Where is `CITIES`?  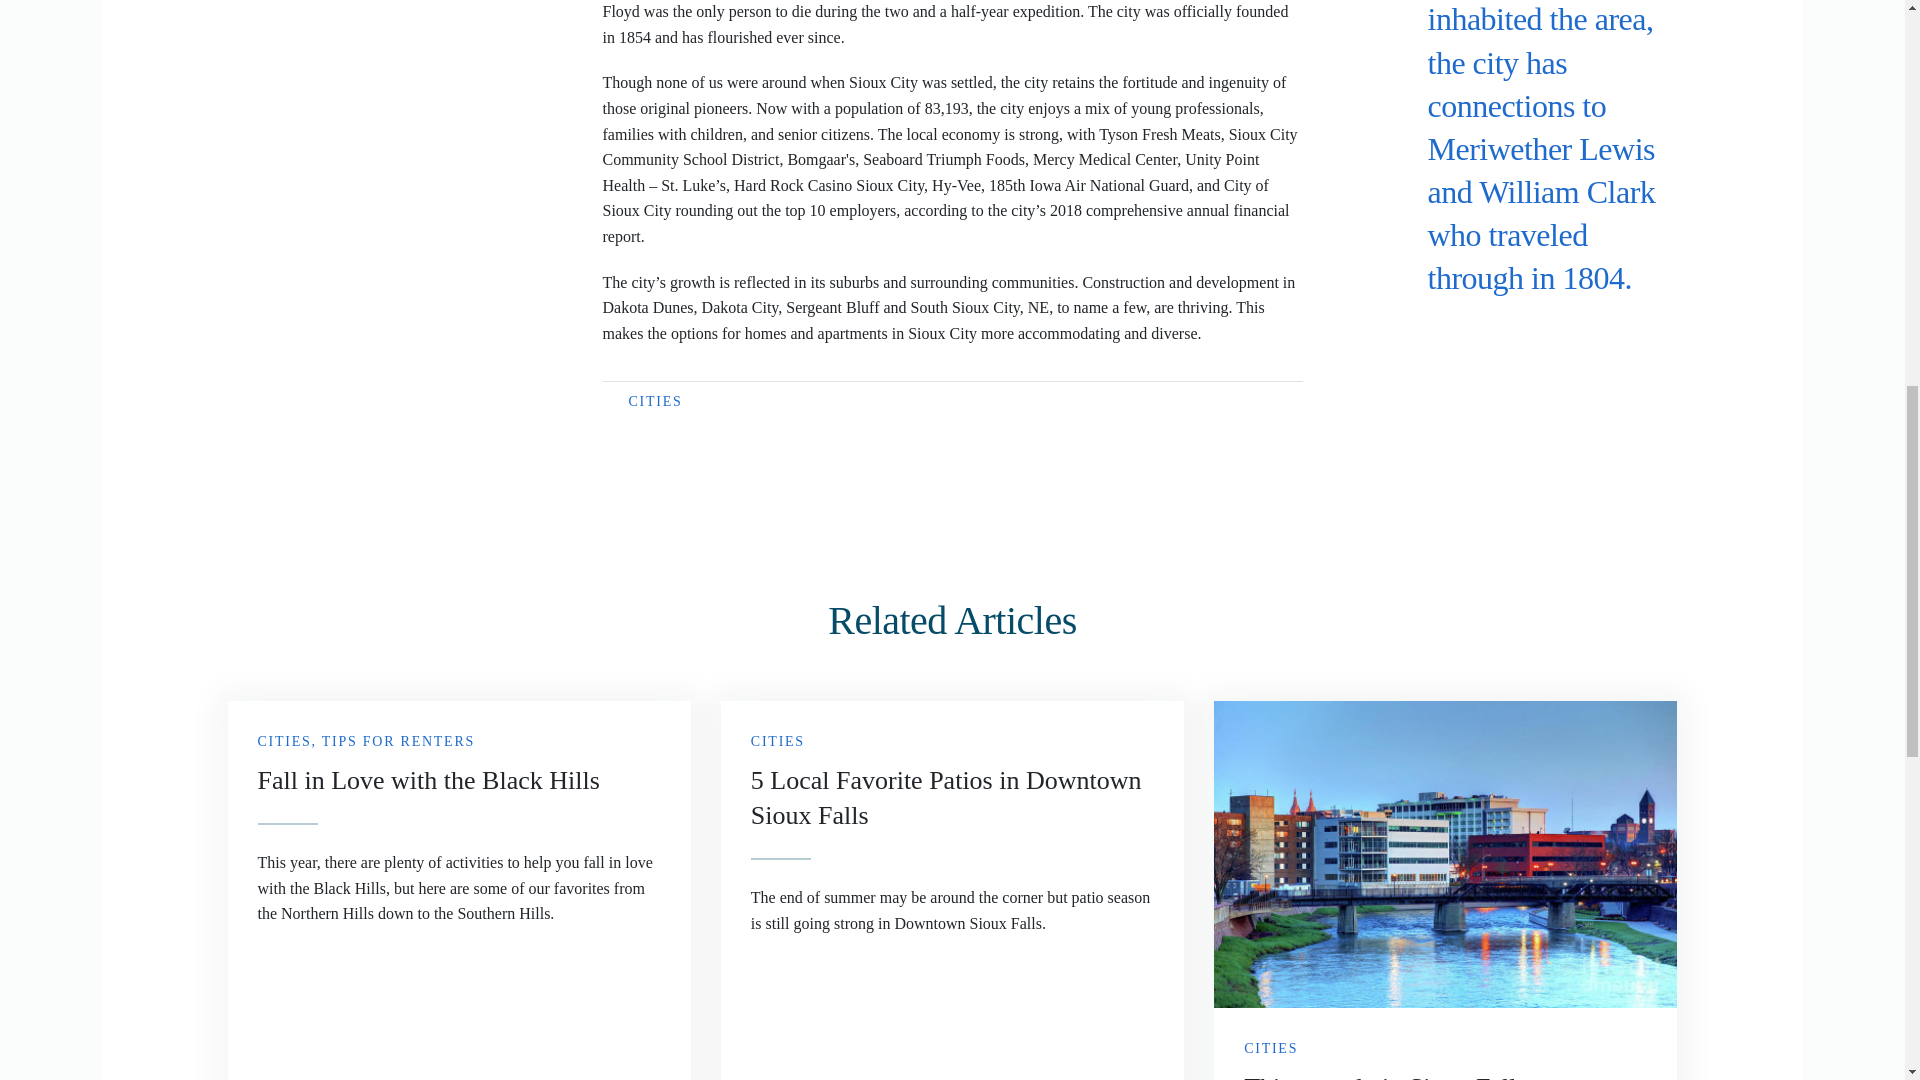 CITIES is located at coordinates (654, 402).